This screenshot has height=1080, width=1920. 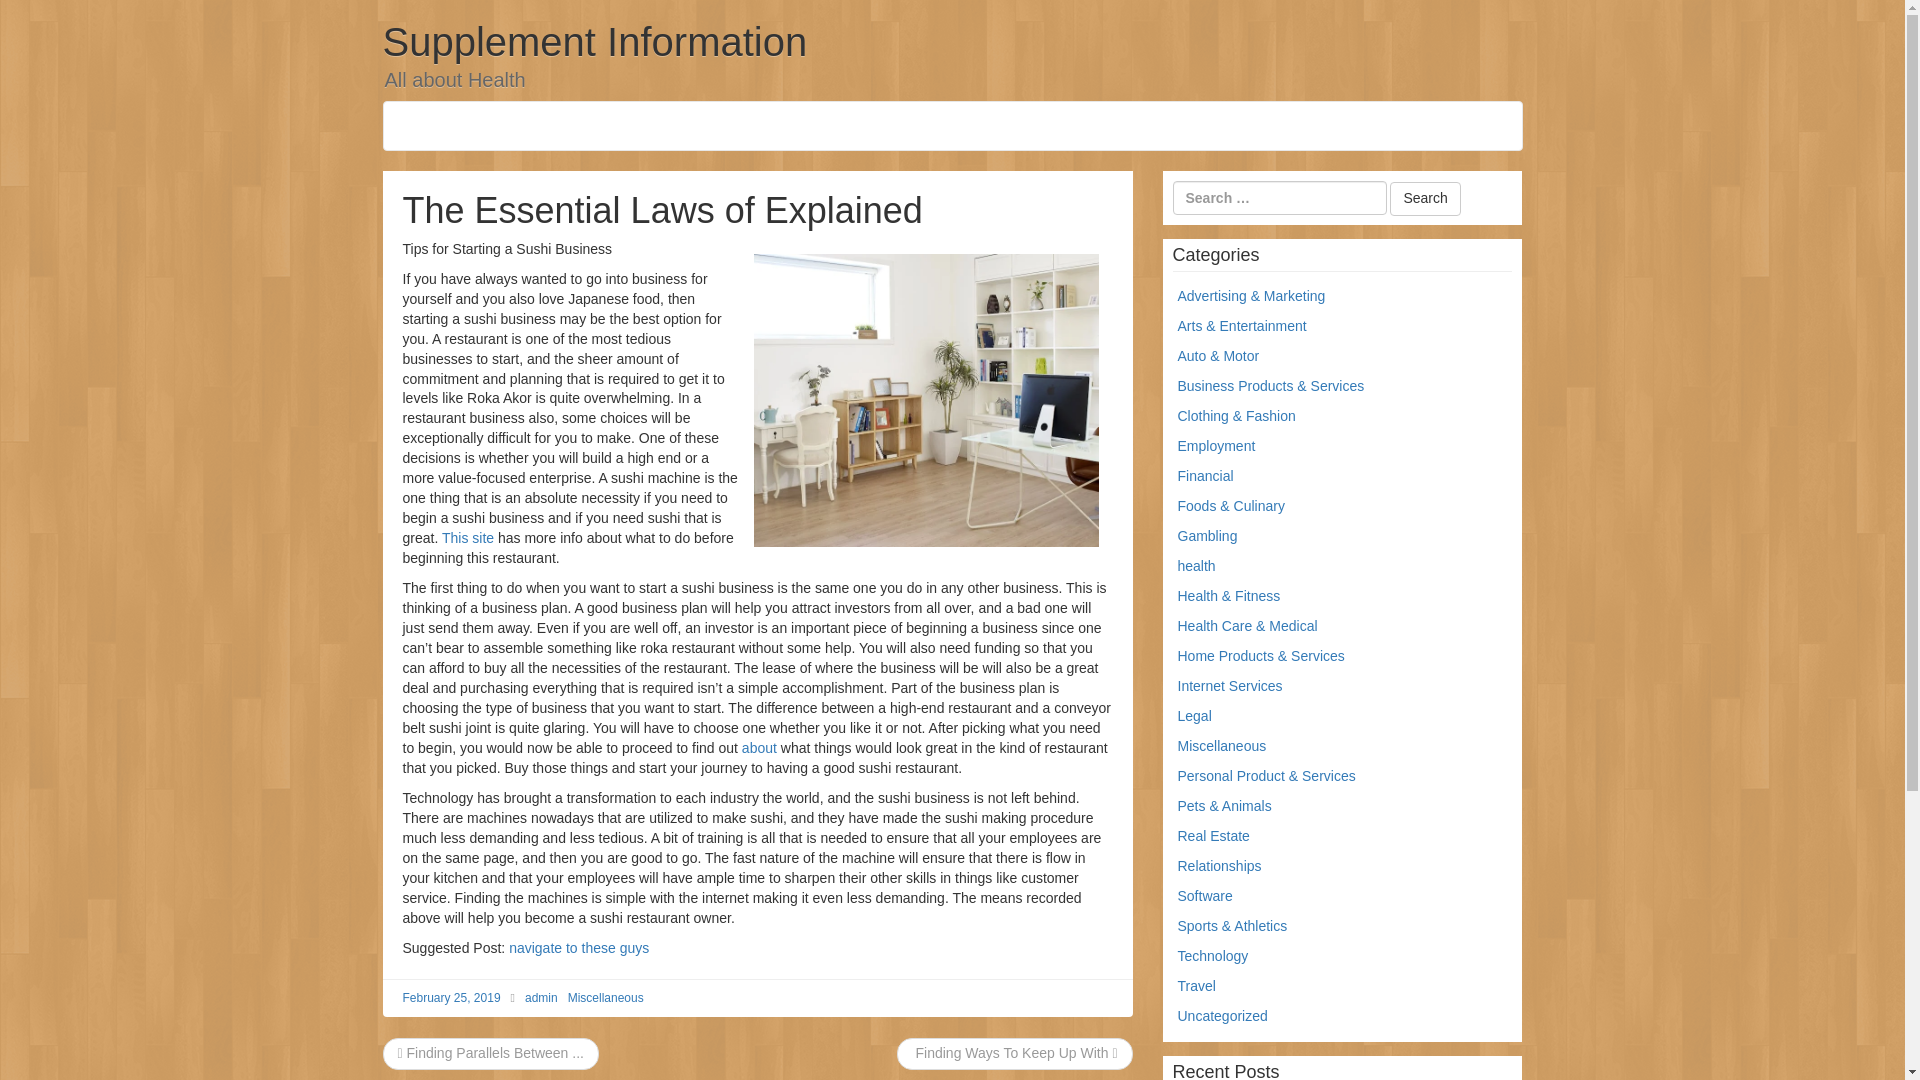 What do you see at coordinates (1196, 986) in the screenshot?
I see `Travel` at bounding box center [1196, 986].